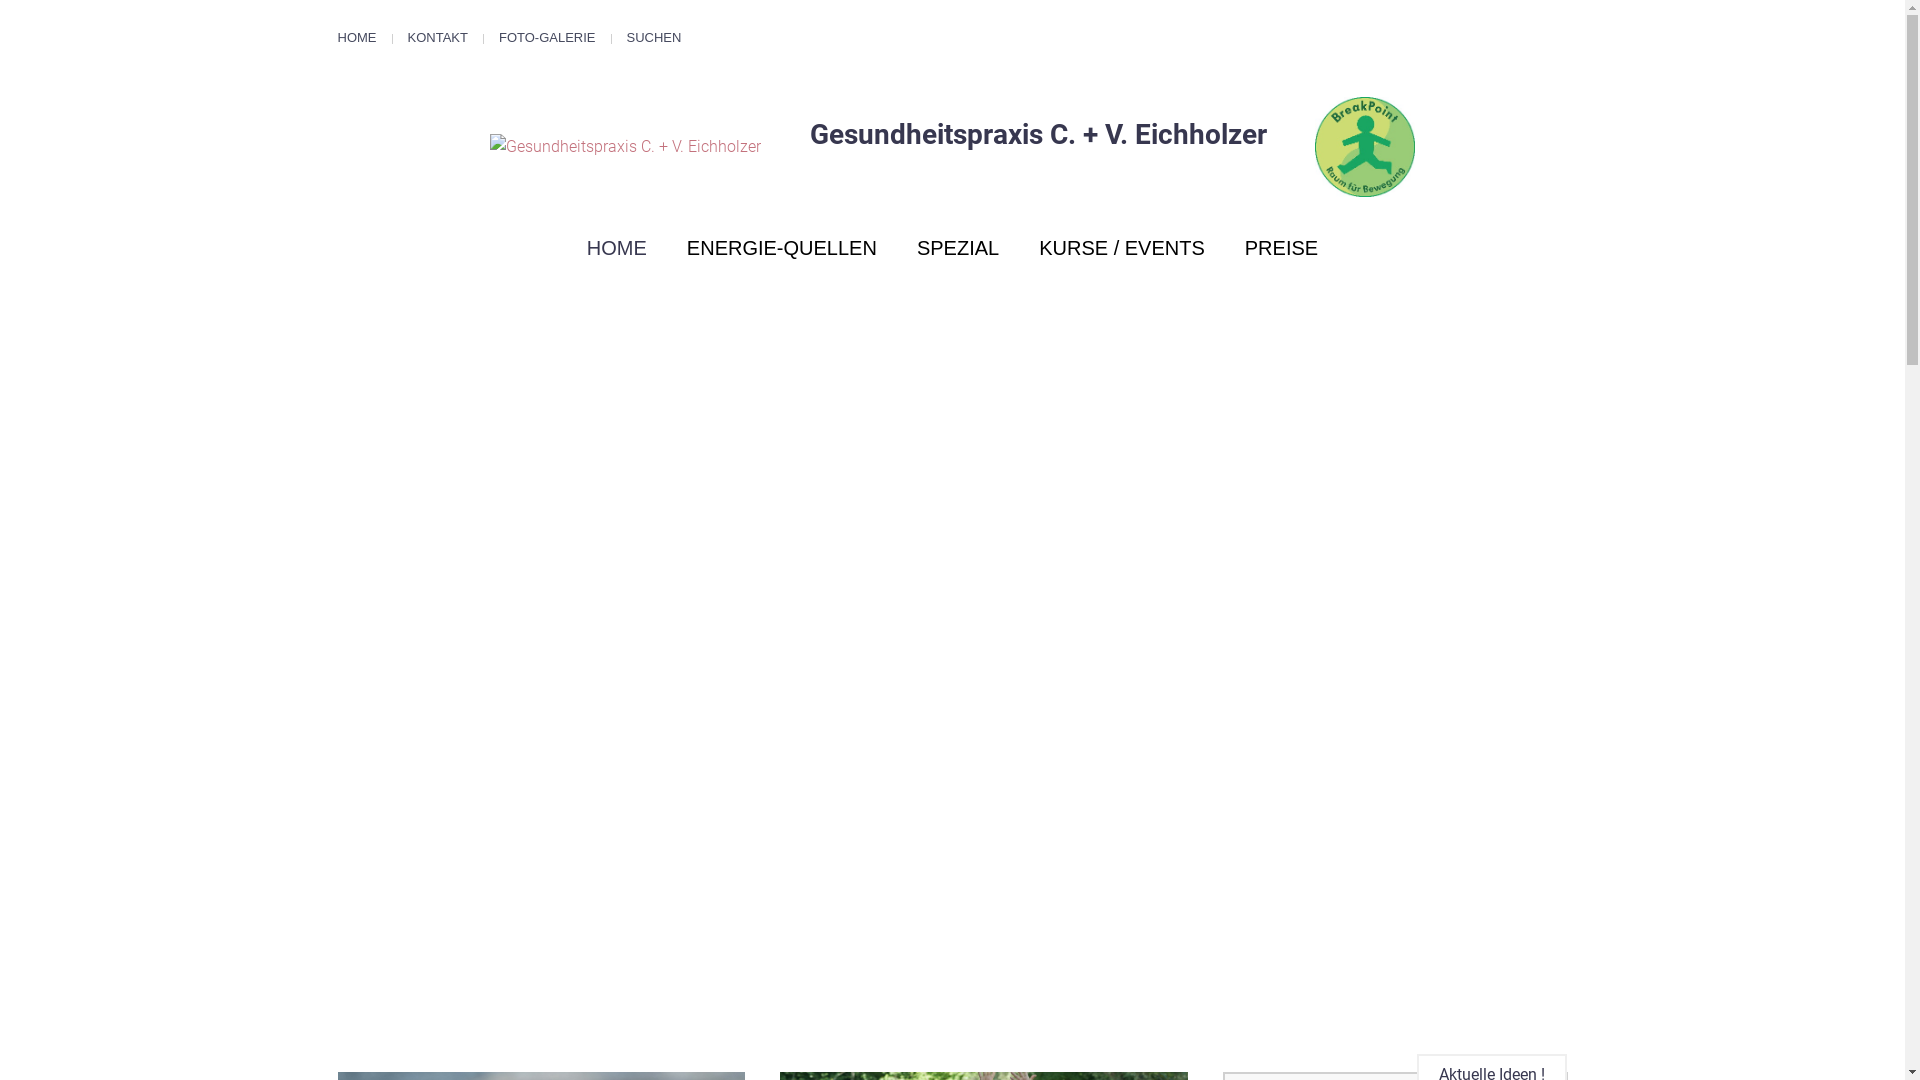 The width and height of the screenshot is (1920, 1080). What do you see at coordinates (617, 248) in the screenshot?
I see `HOME` at bounding box center [617, 248].